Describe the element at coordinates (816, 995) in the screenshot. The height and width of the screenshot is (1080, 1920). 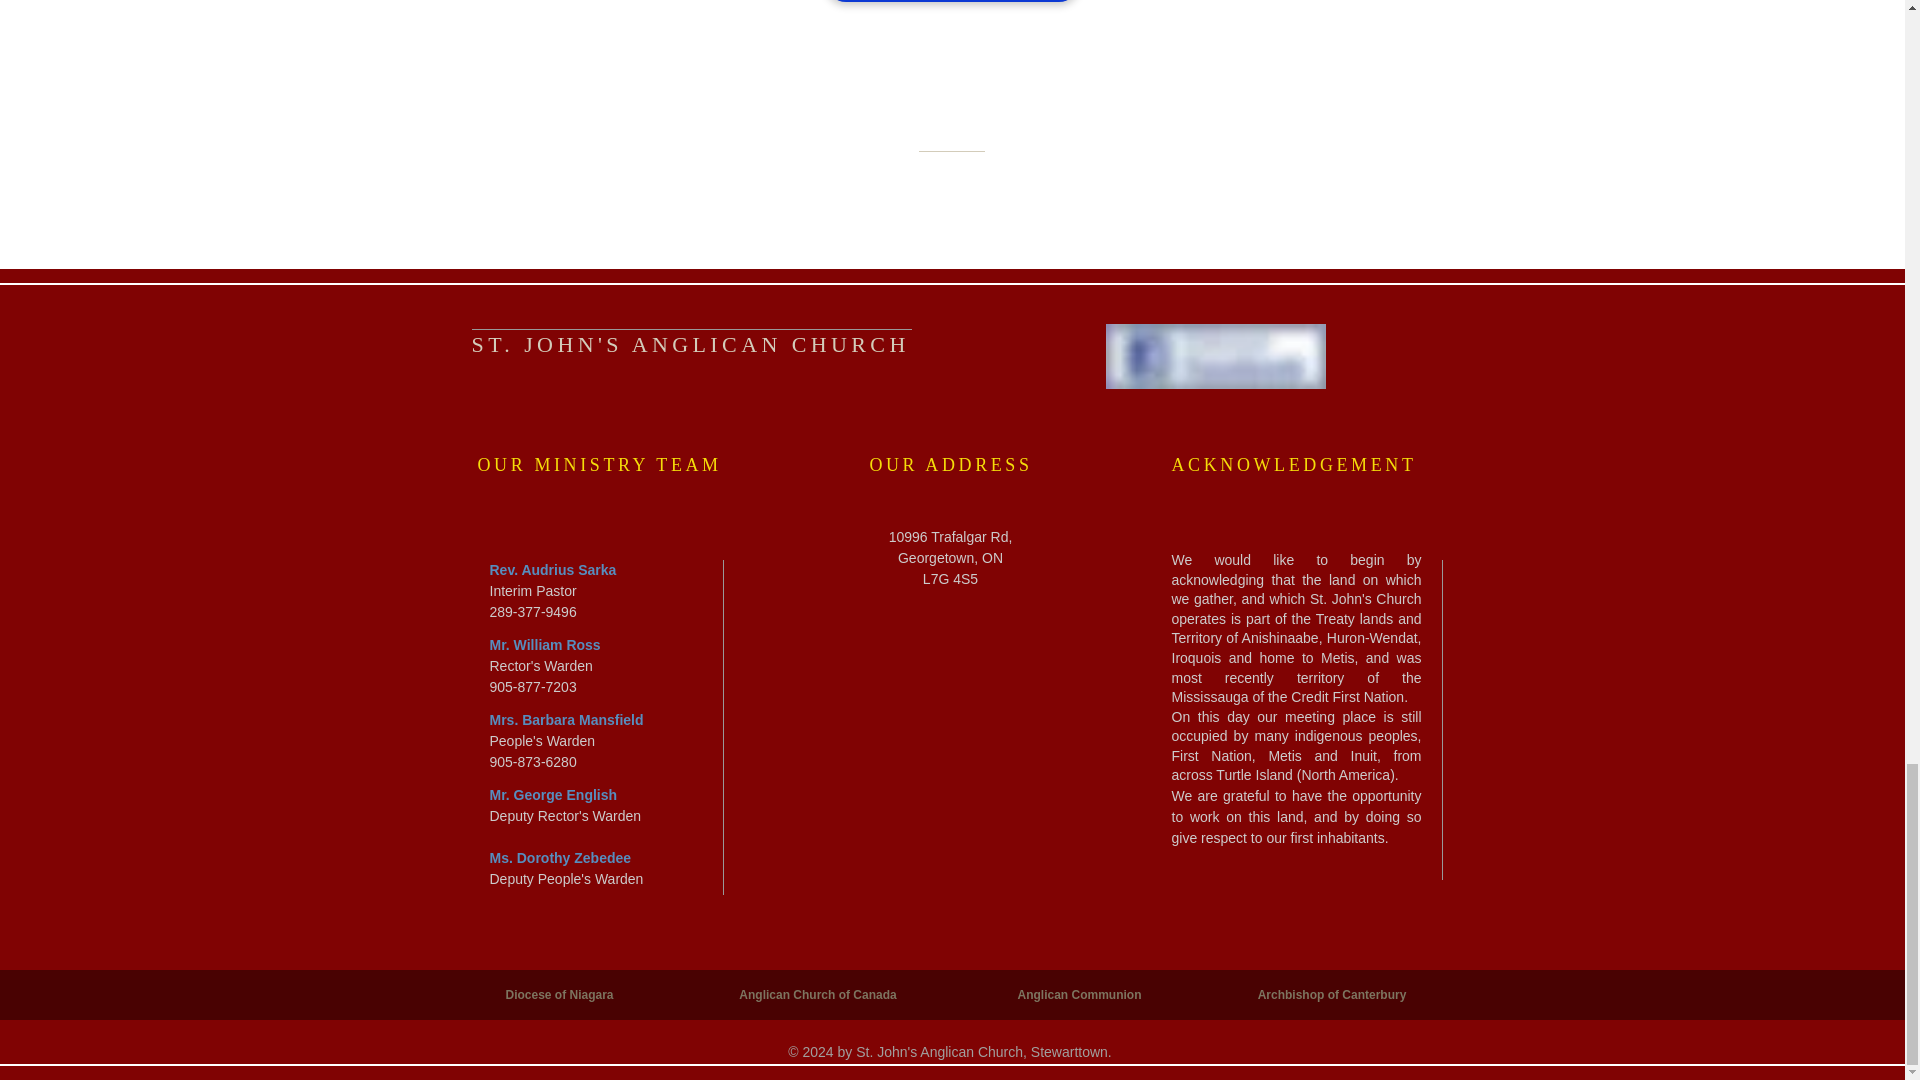
I see `Anglican Church of Canada` at that location.